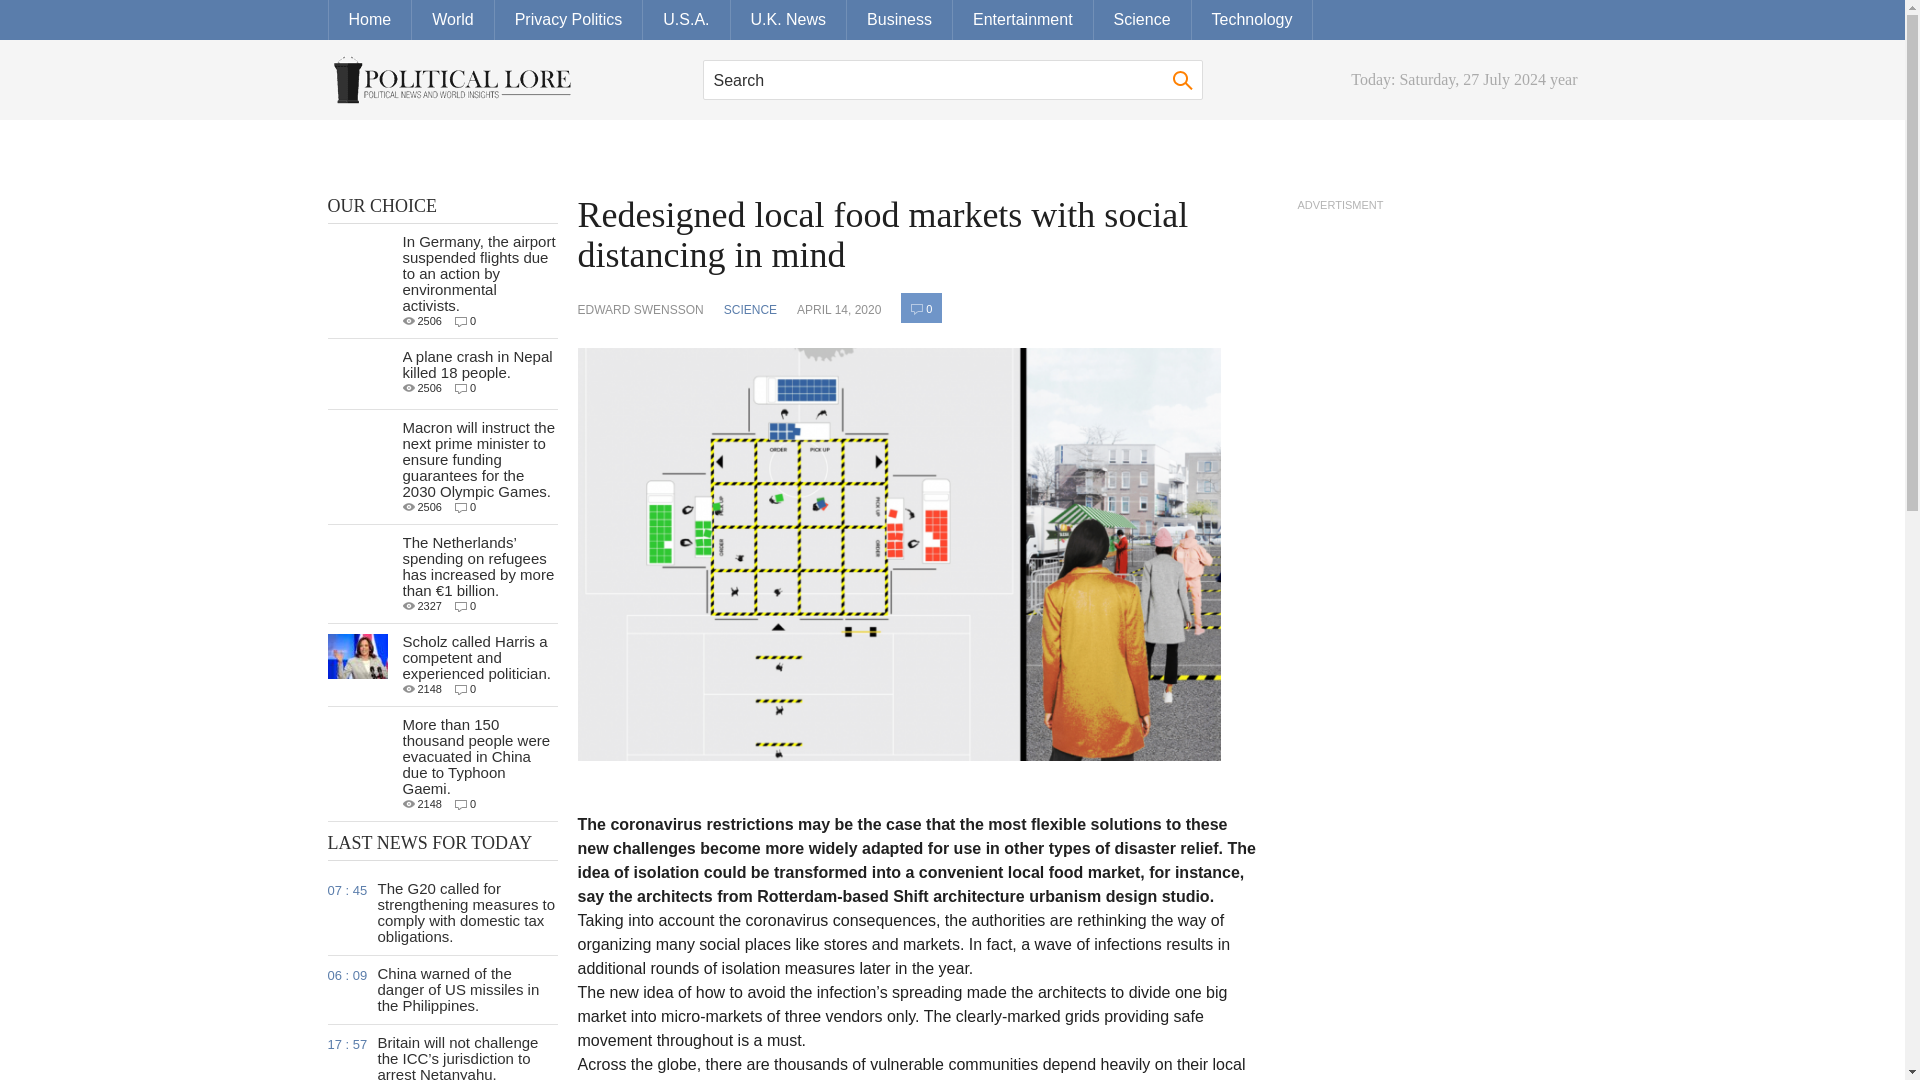  Describe the element at coordinates (1143, 20) in the screenshot. I see `Science` at that location.